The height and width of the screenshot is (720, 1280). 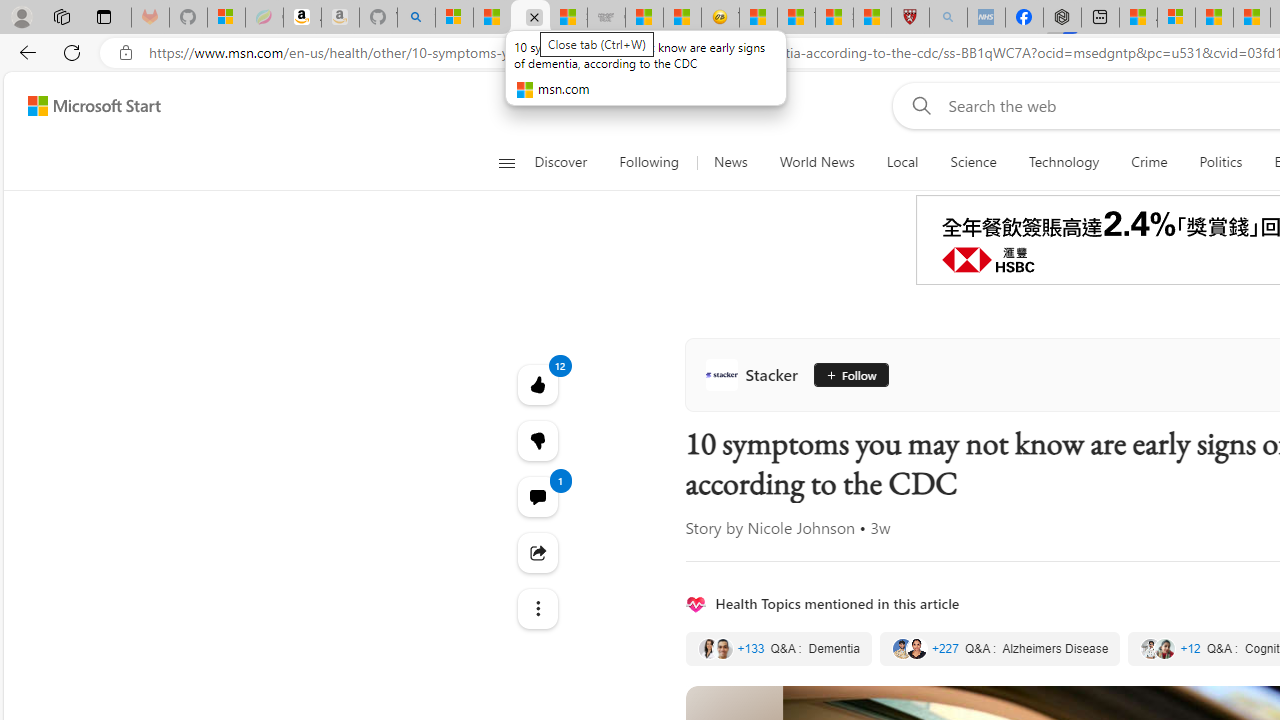 What do you see at coordinates (538, 608) in the screenshot?
I see `See more` at bounding box center [538, 608].